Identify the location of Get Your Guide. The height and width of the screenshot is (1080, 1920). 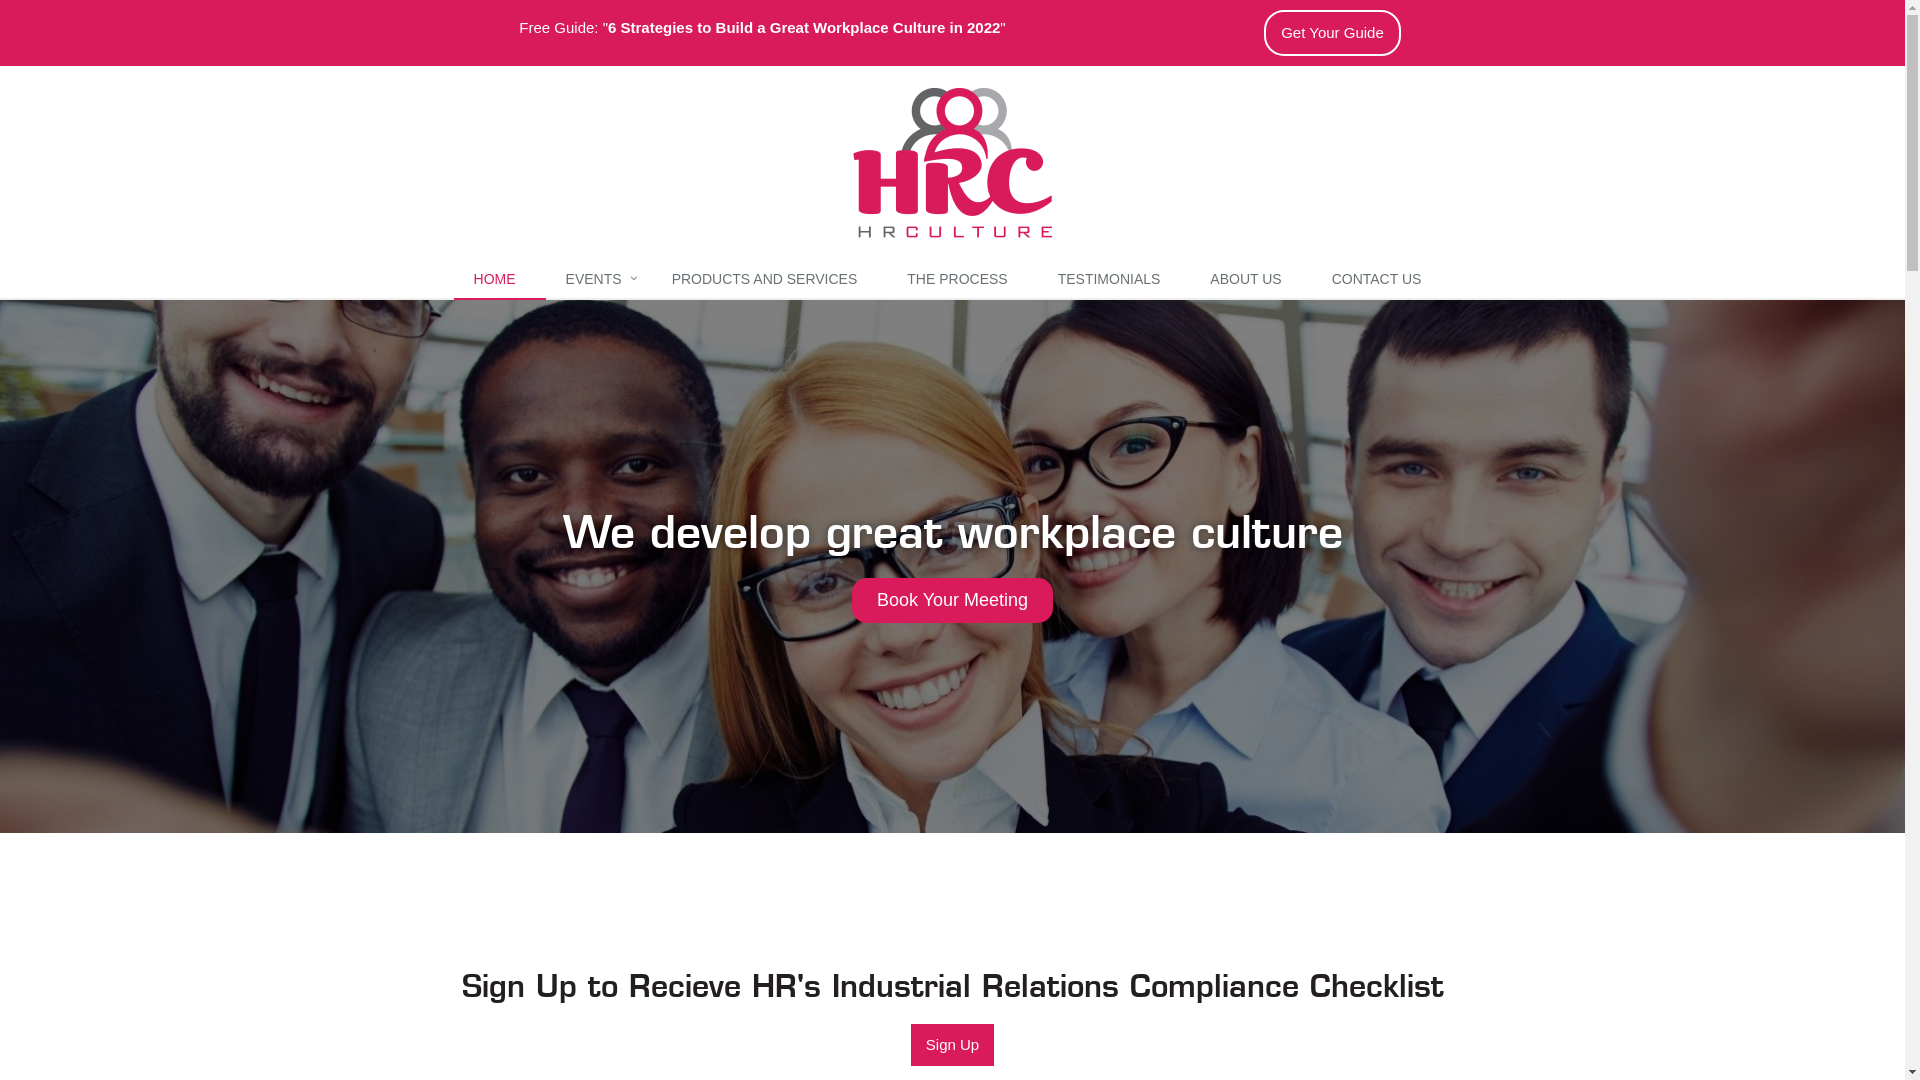
(1332, 33).